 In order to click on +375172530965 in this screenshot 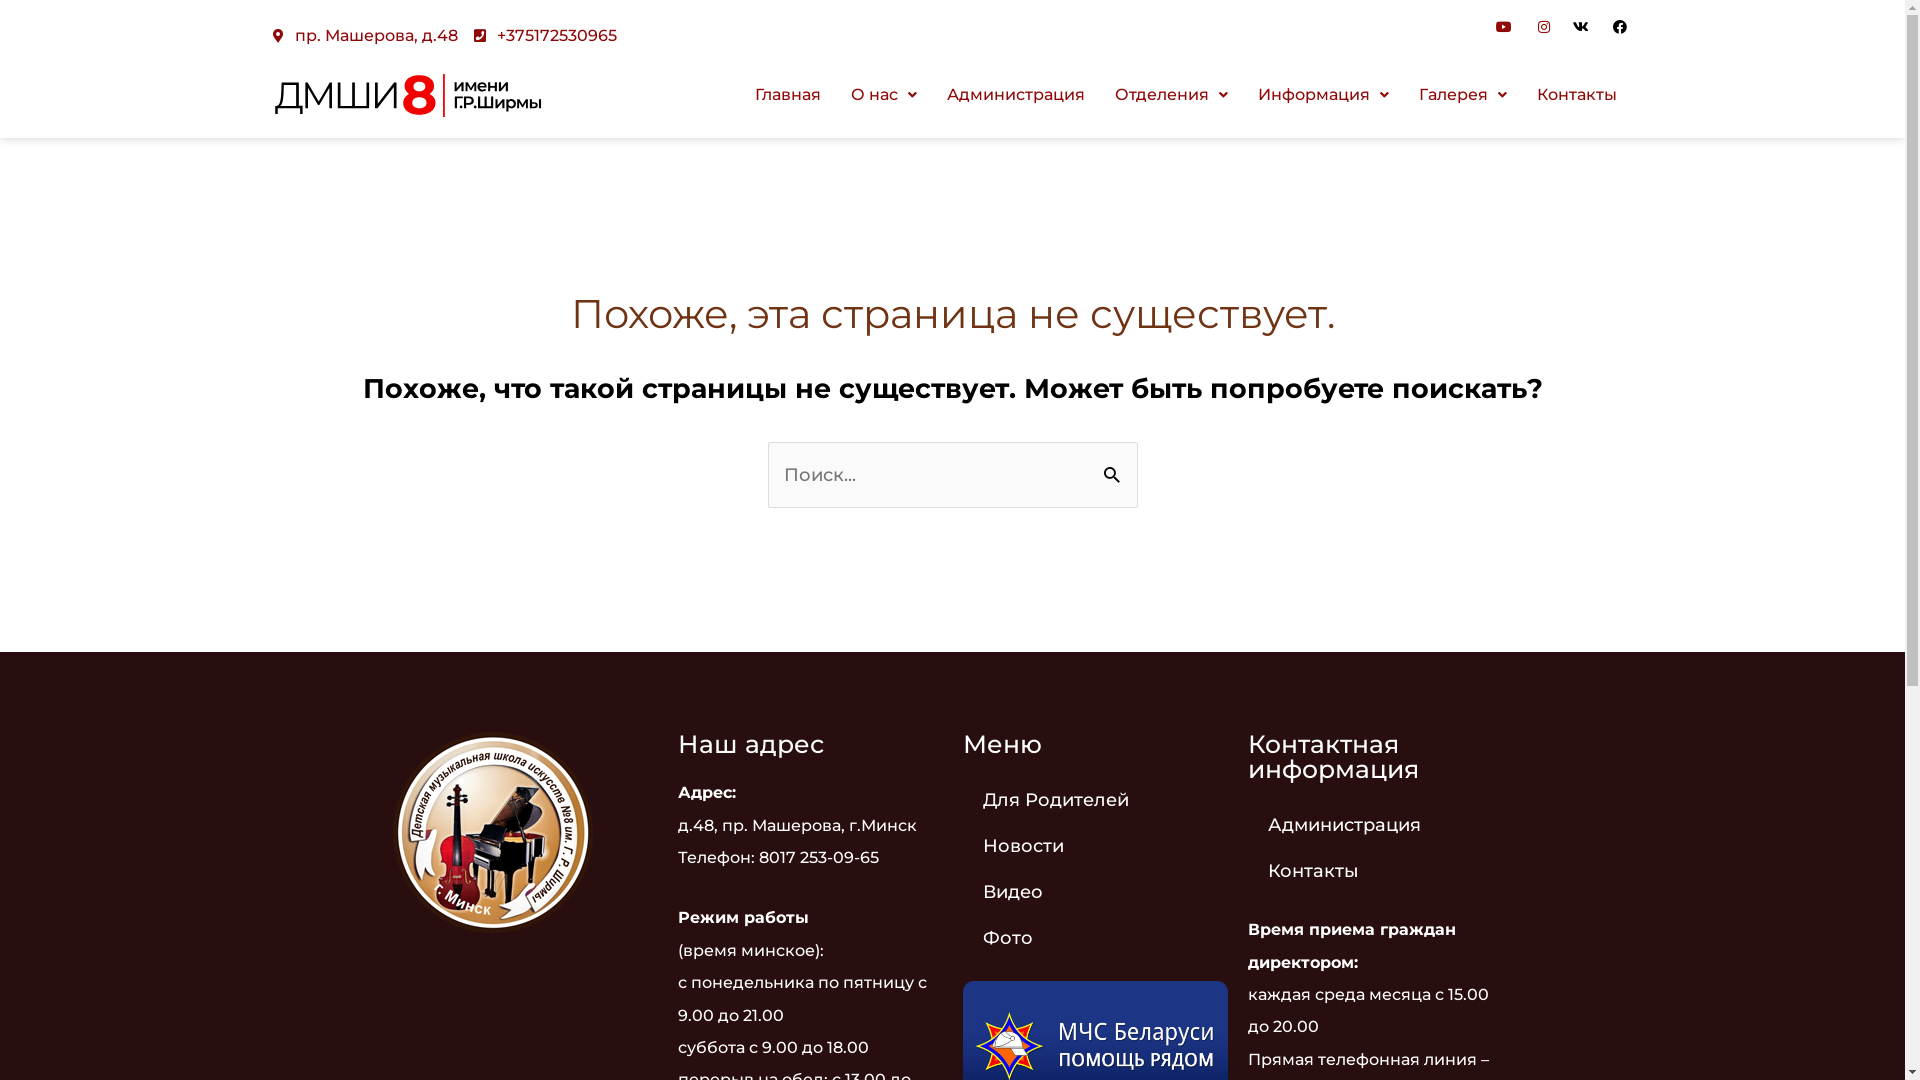, I will do `click(546, 36)`.